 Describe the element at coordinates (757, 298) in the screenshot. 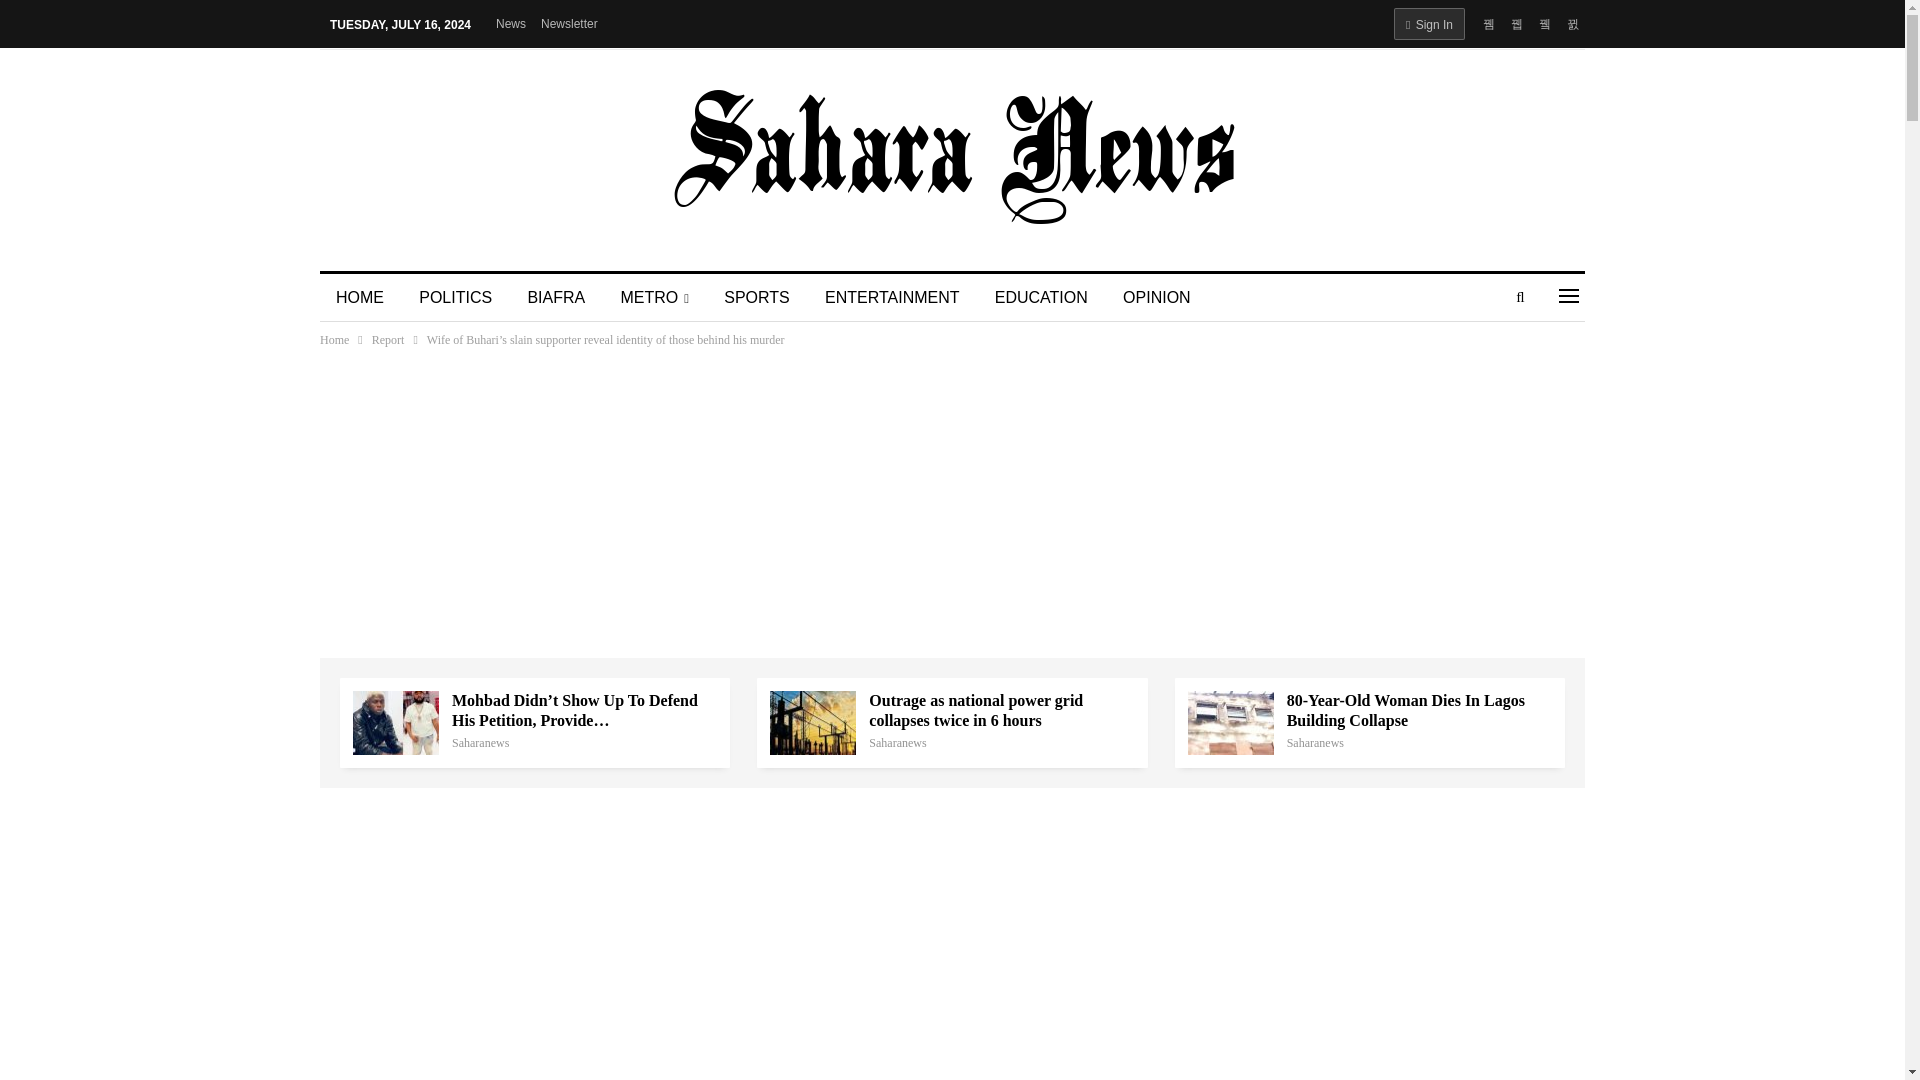

I see `SPORTS` at that location.